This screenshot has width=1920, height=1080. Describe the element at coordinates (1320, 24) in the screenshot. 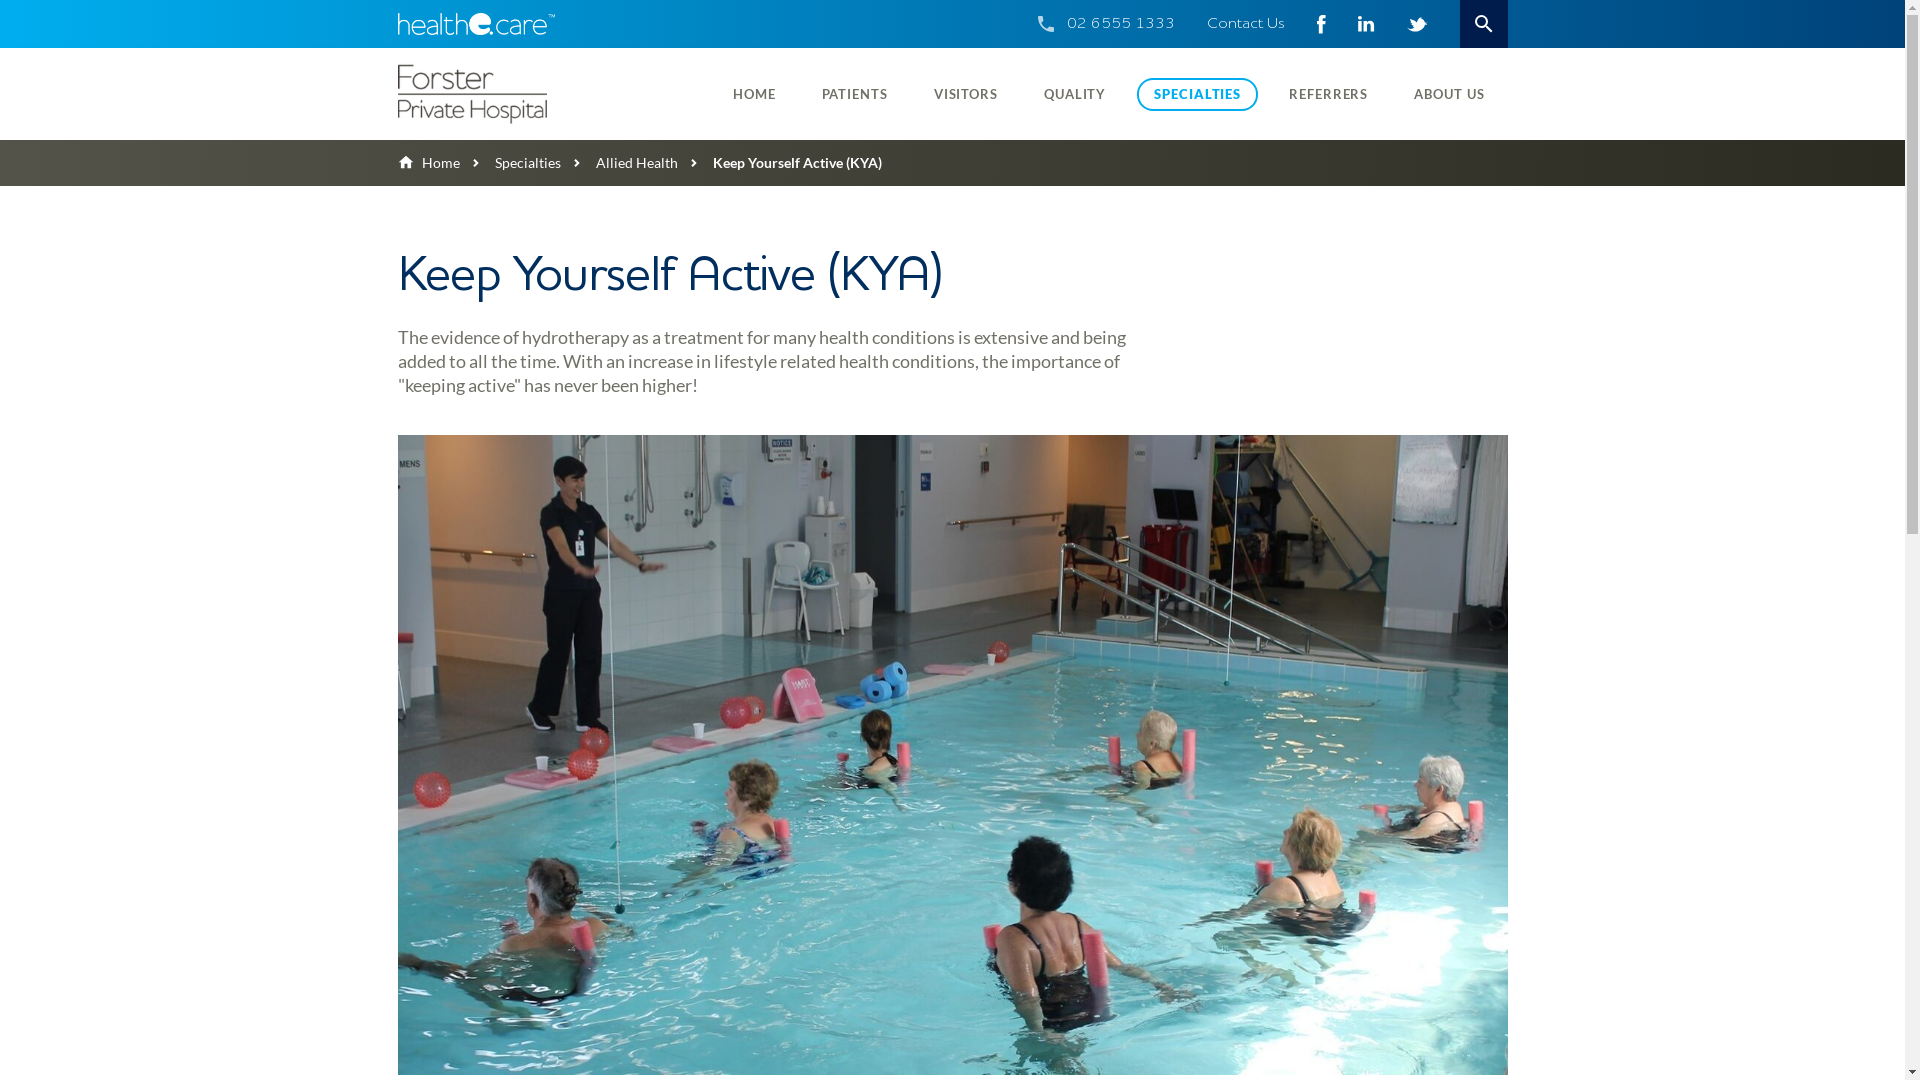

I see `Facebook page - forsterprivate` at that location.